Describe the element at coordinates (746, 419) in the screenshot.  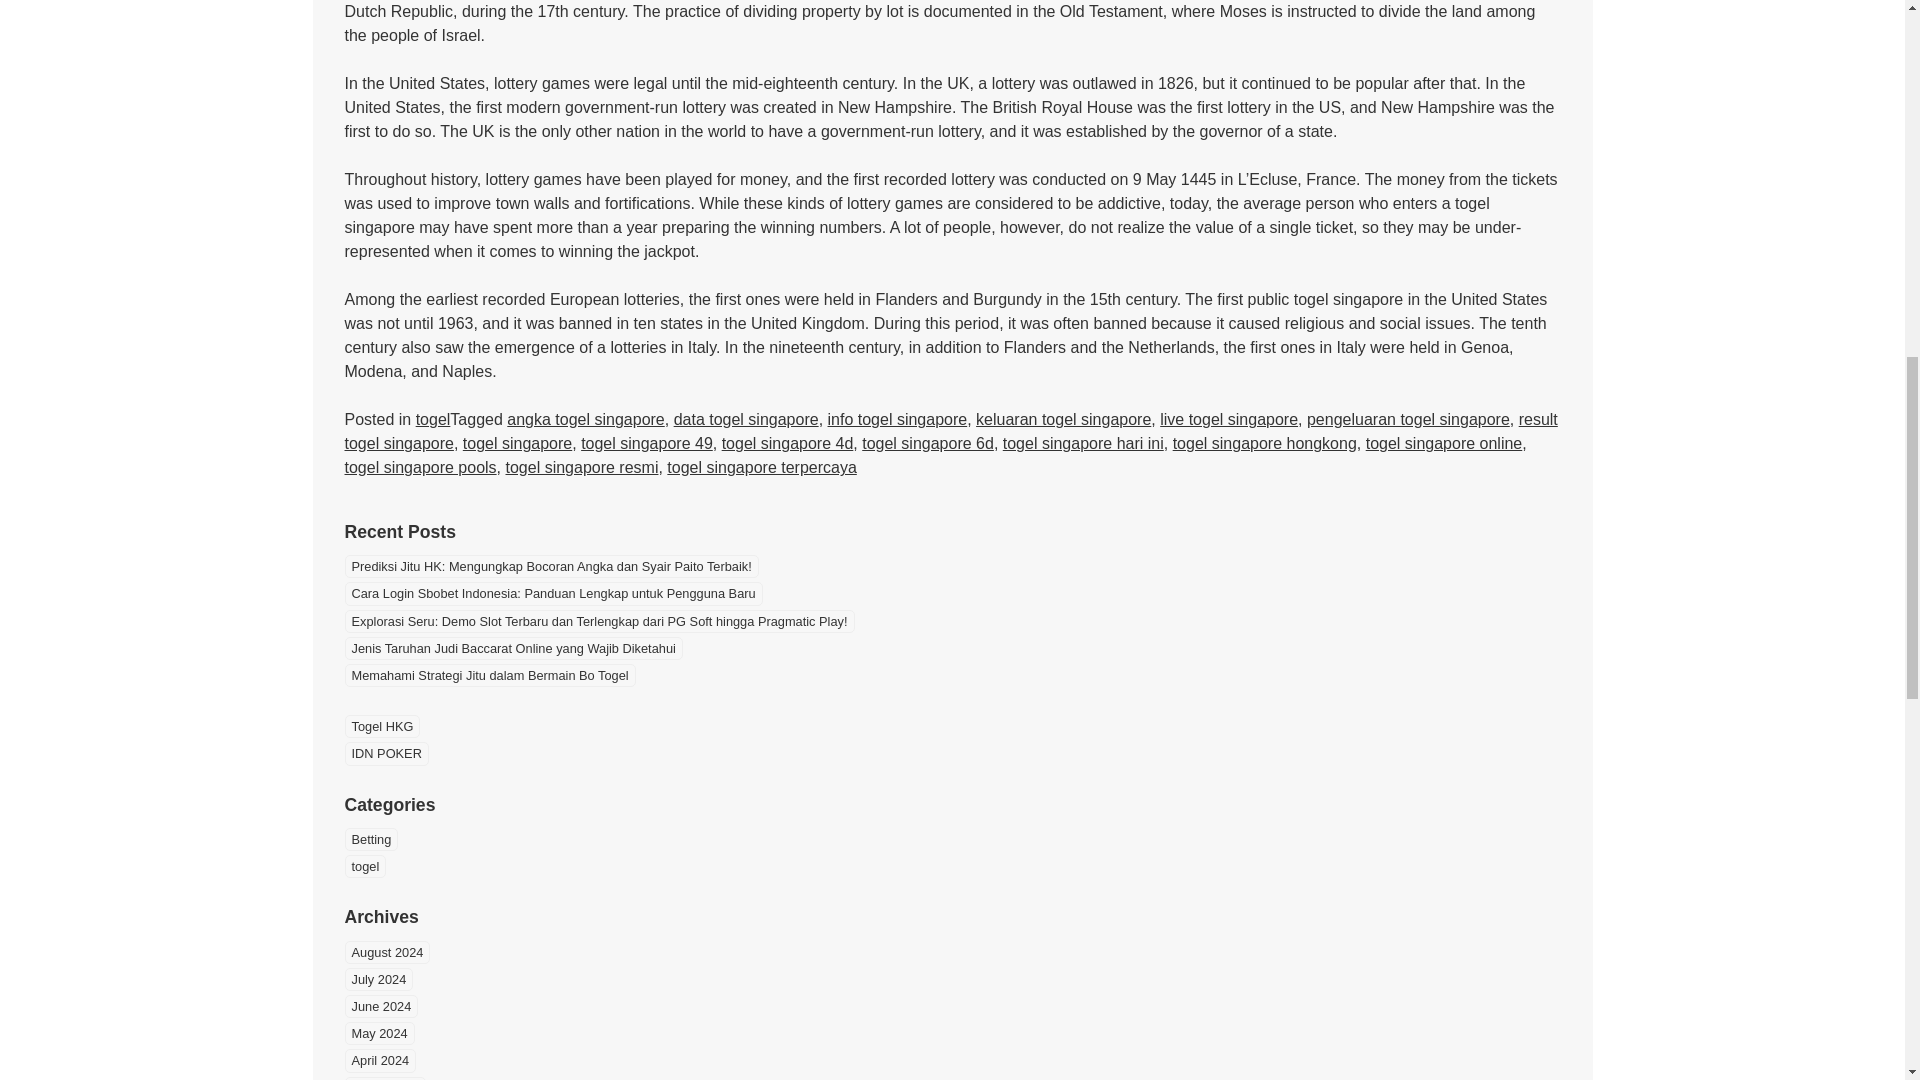
I see `data togel singapore` at that location.